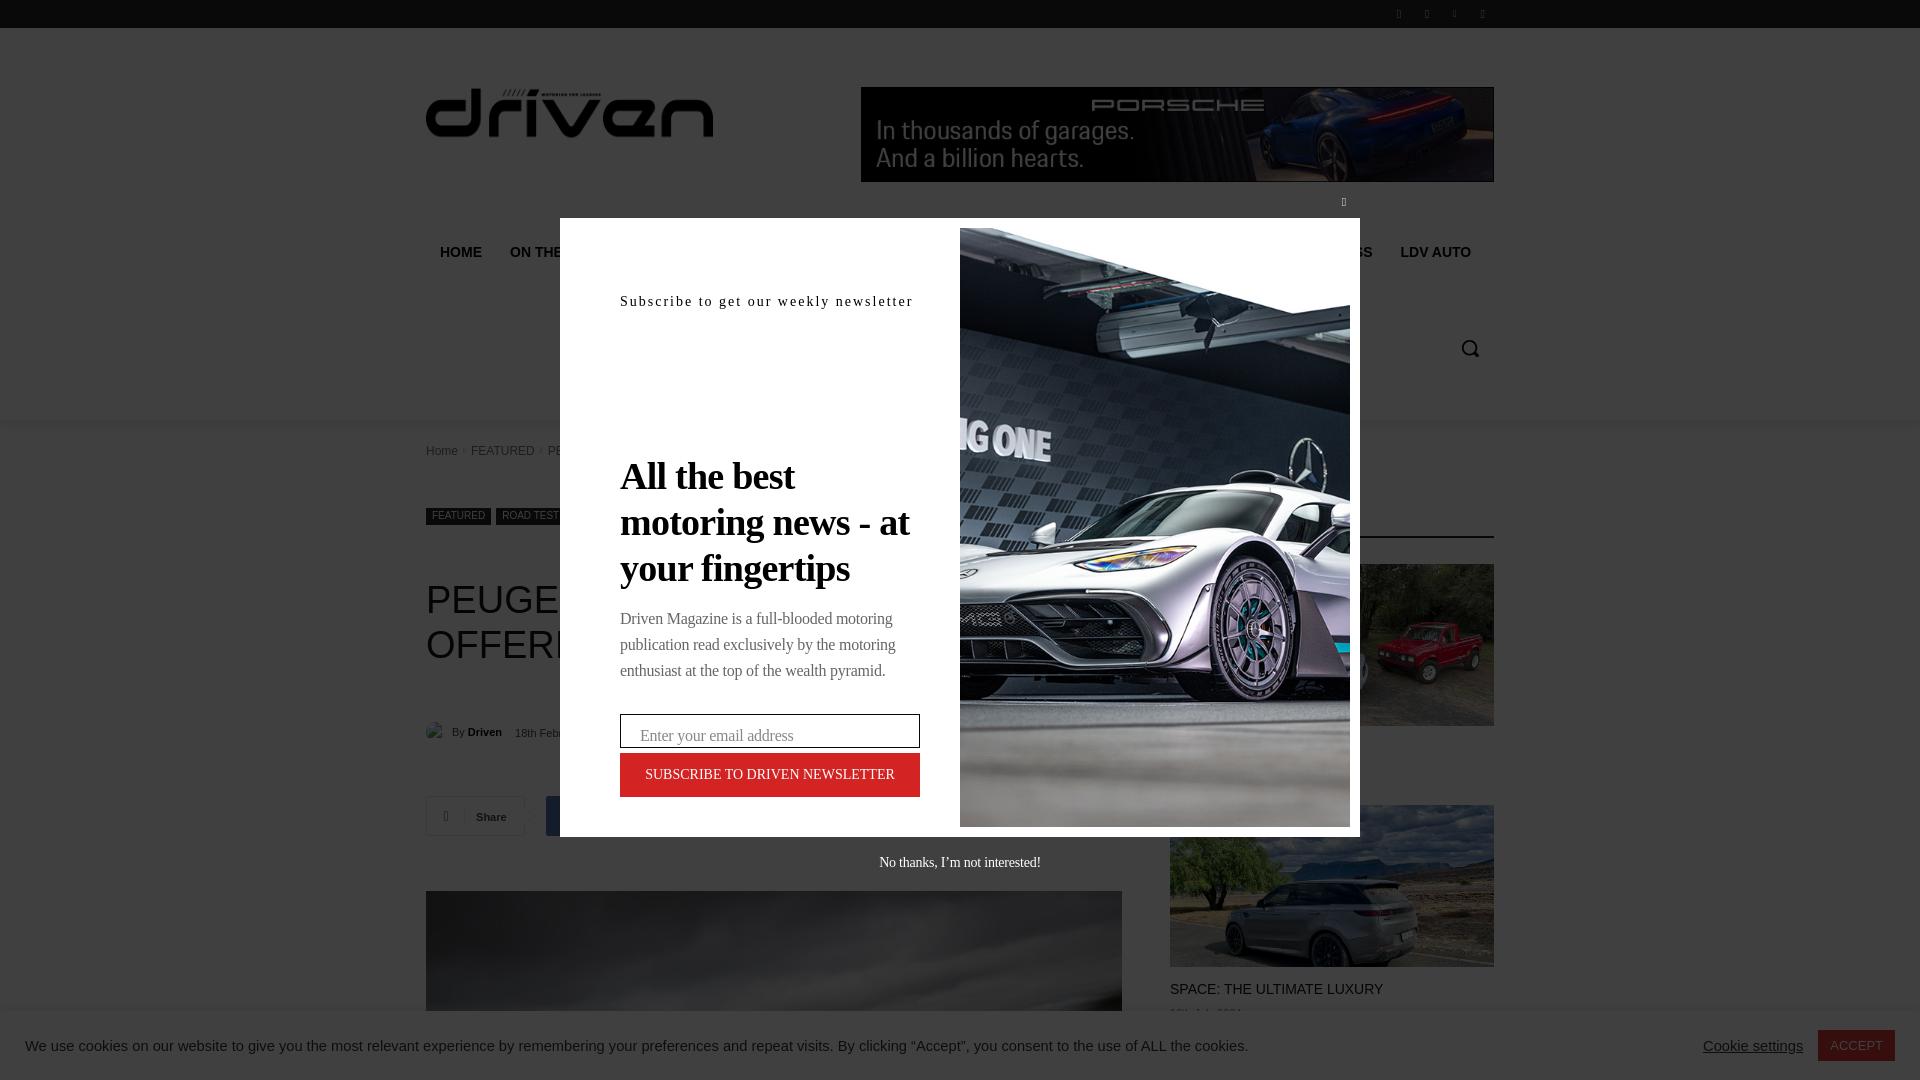 The width and height of the screenshot is (1920, 1080). Describe the element at coordinates (1454, 13) in the screenshot. I see `Twitter` at that location.